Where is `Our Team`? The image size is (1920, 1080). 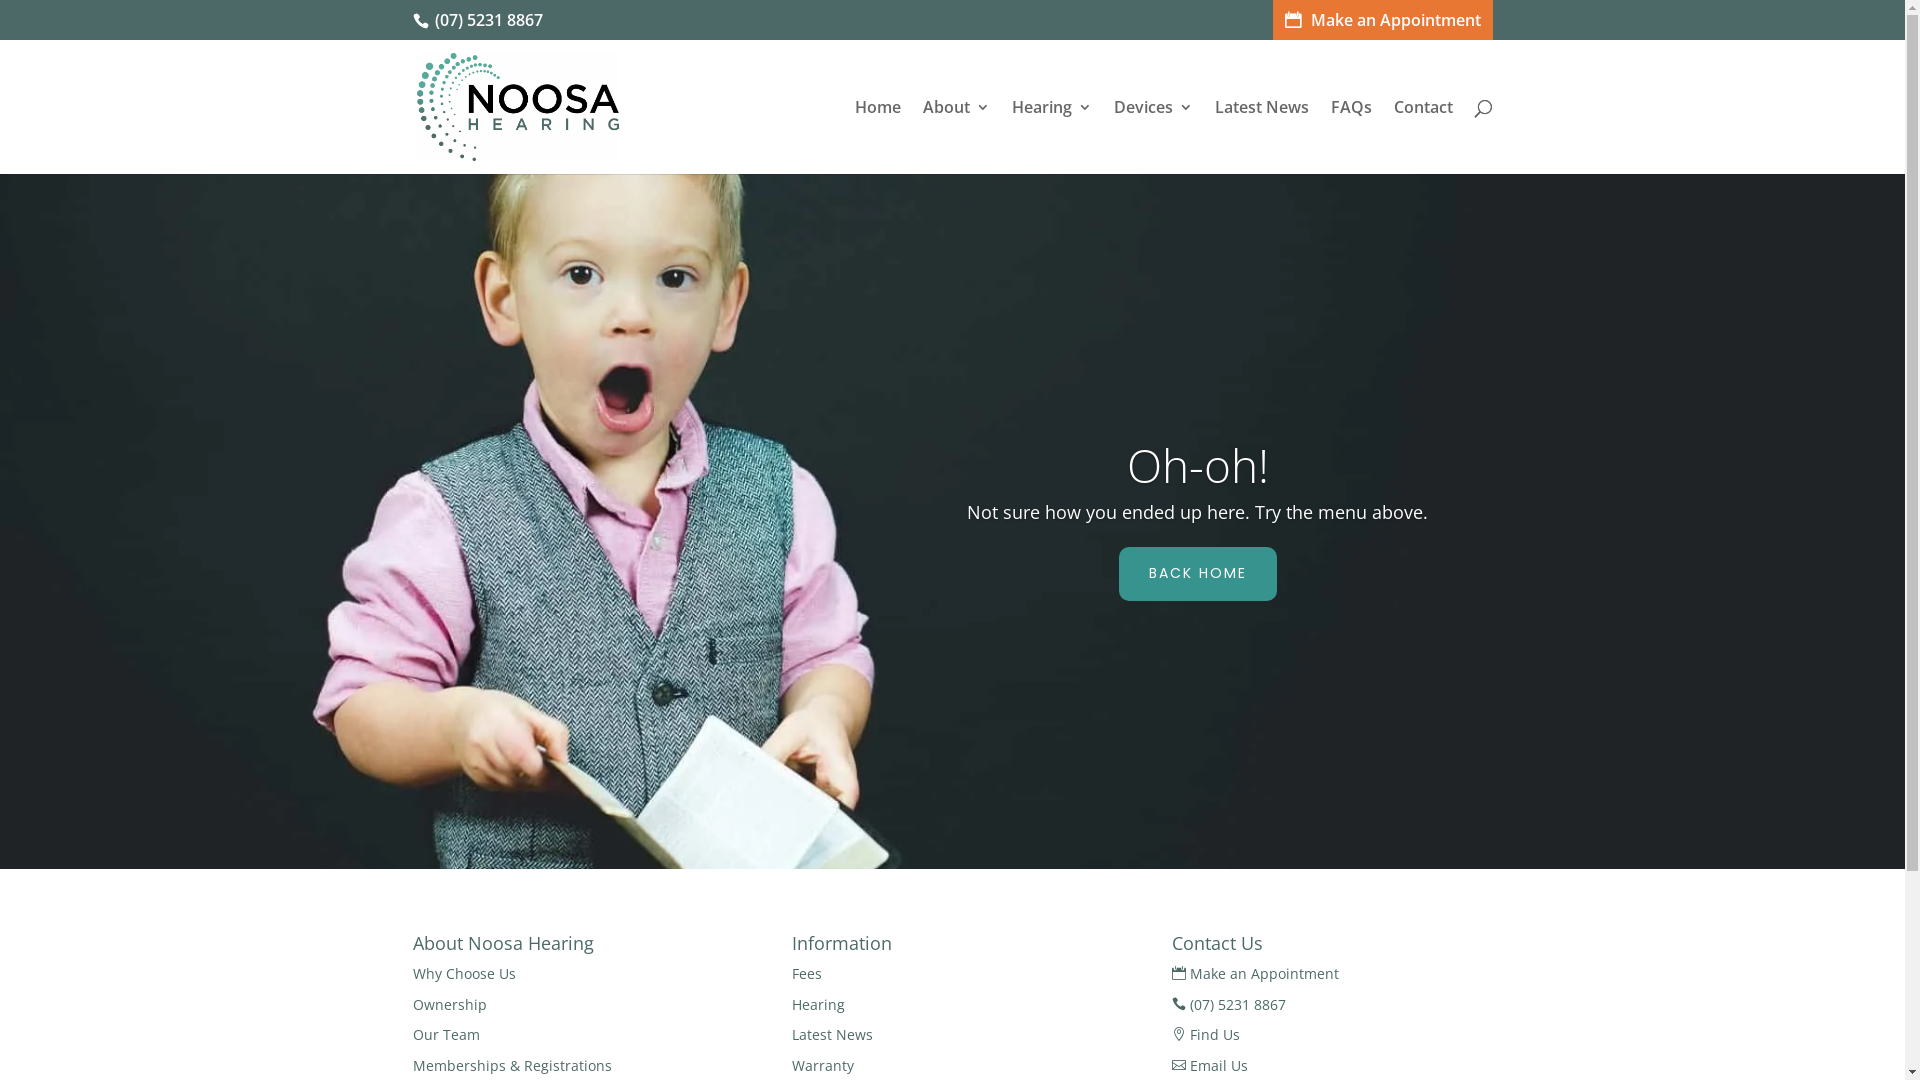
Our Team is located at coordinates (446, 1034).